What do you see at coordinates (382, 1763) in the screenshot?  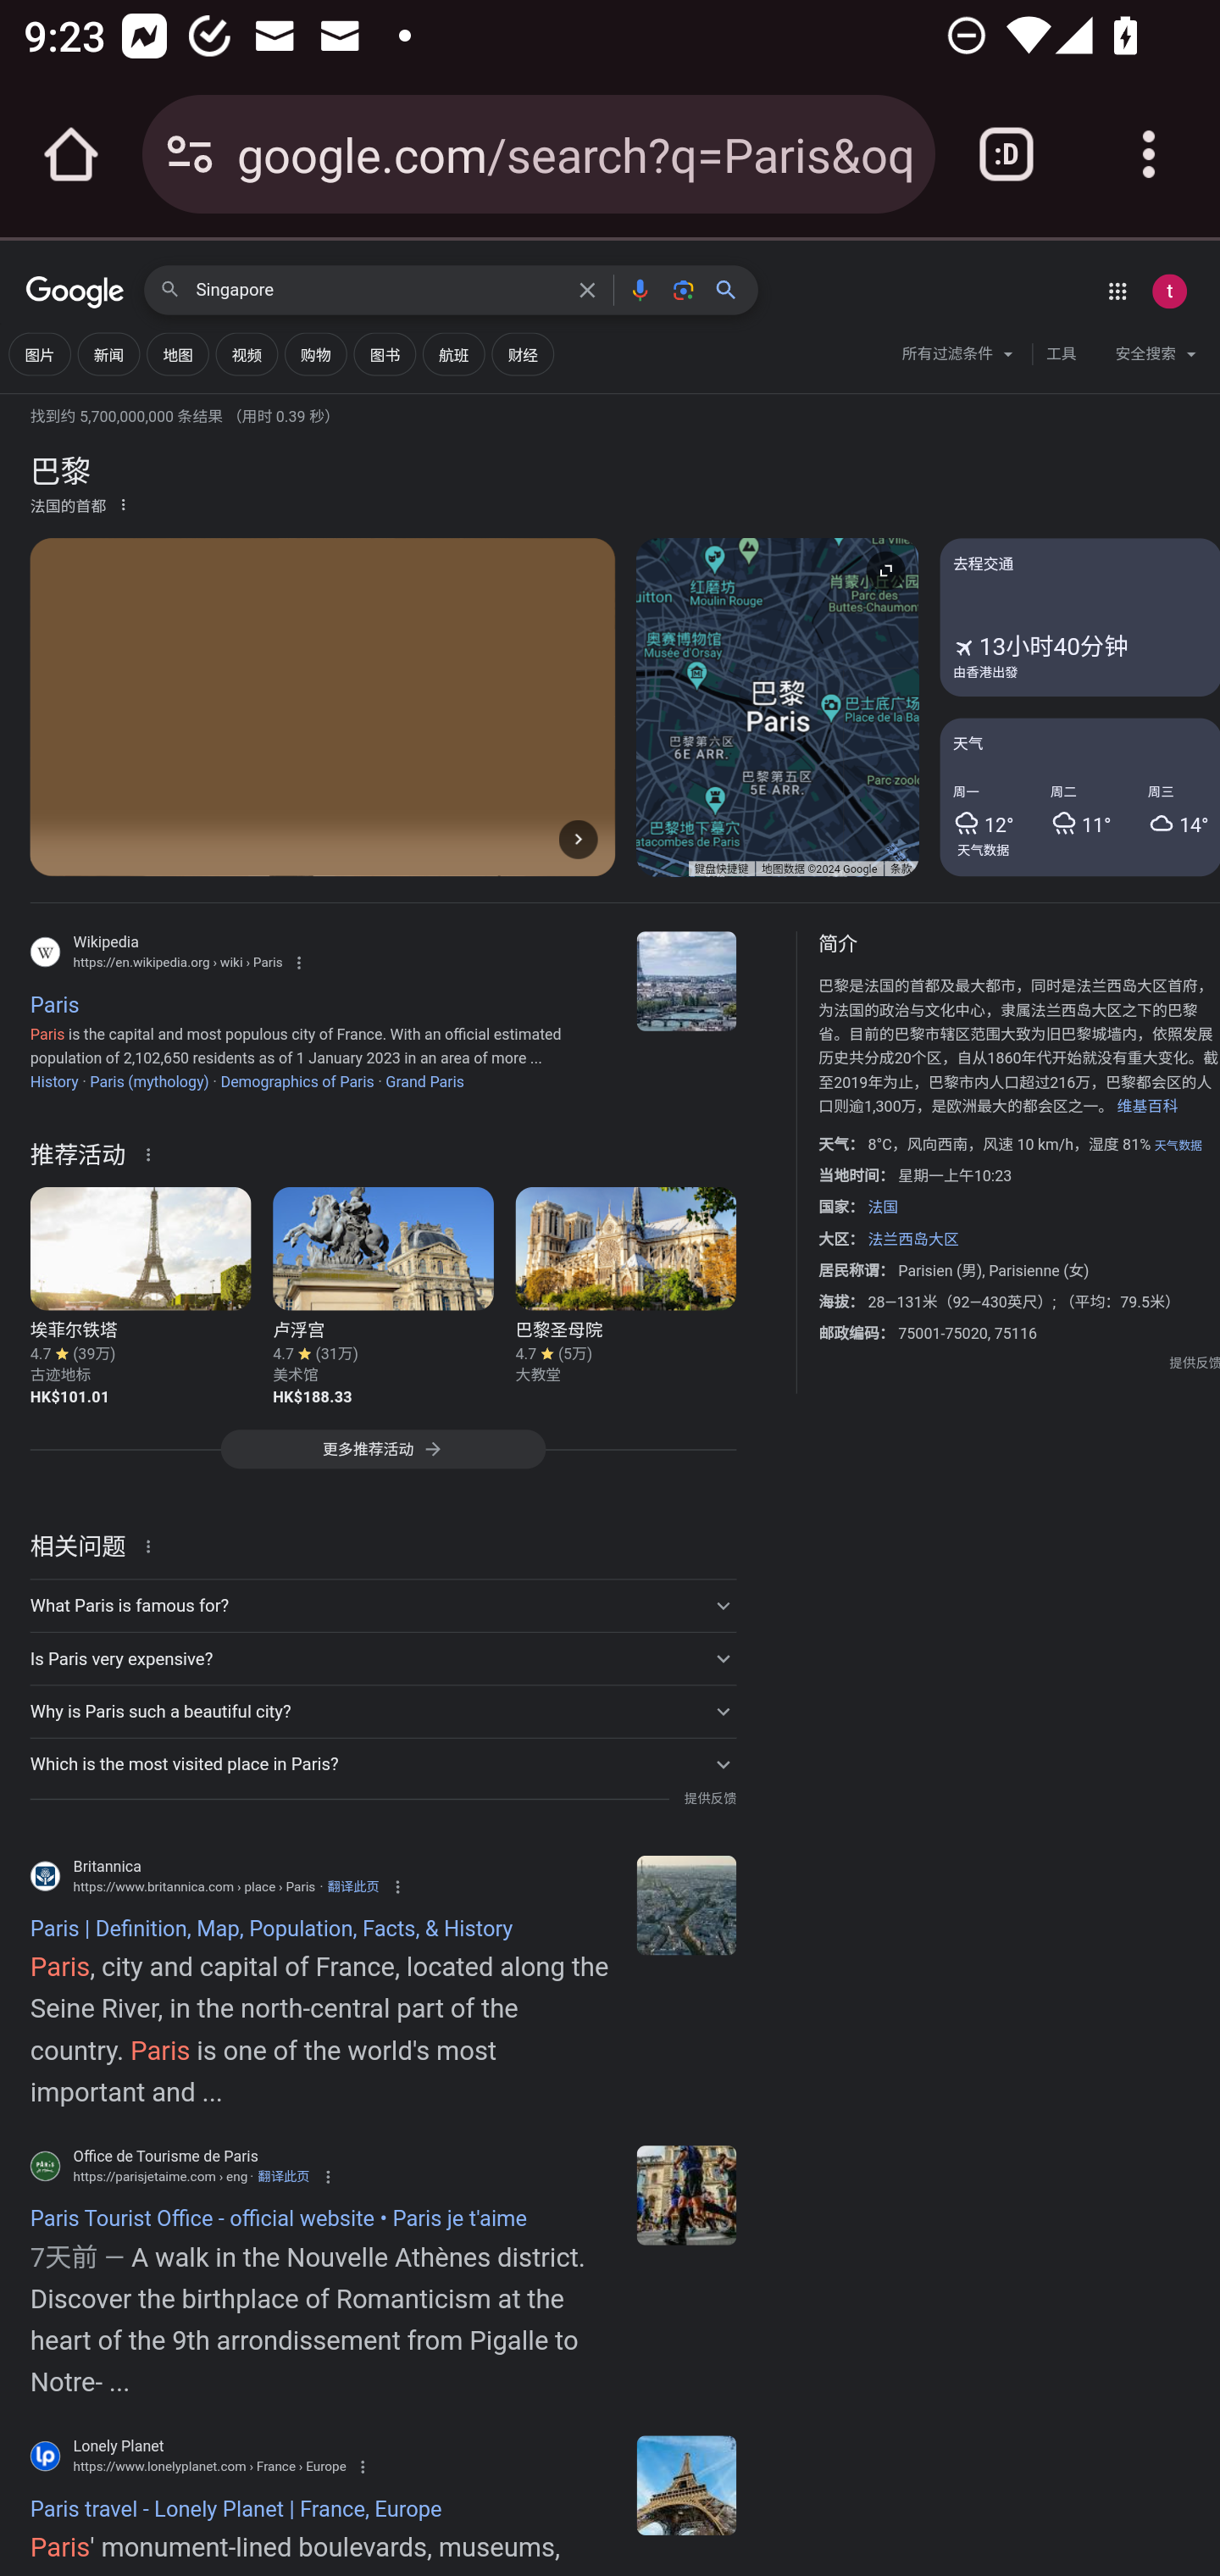 I see `Which is the most visited place in Paris?` at bounding box center [382, 1763].